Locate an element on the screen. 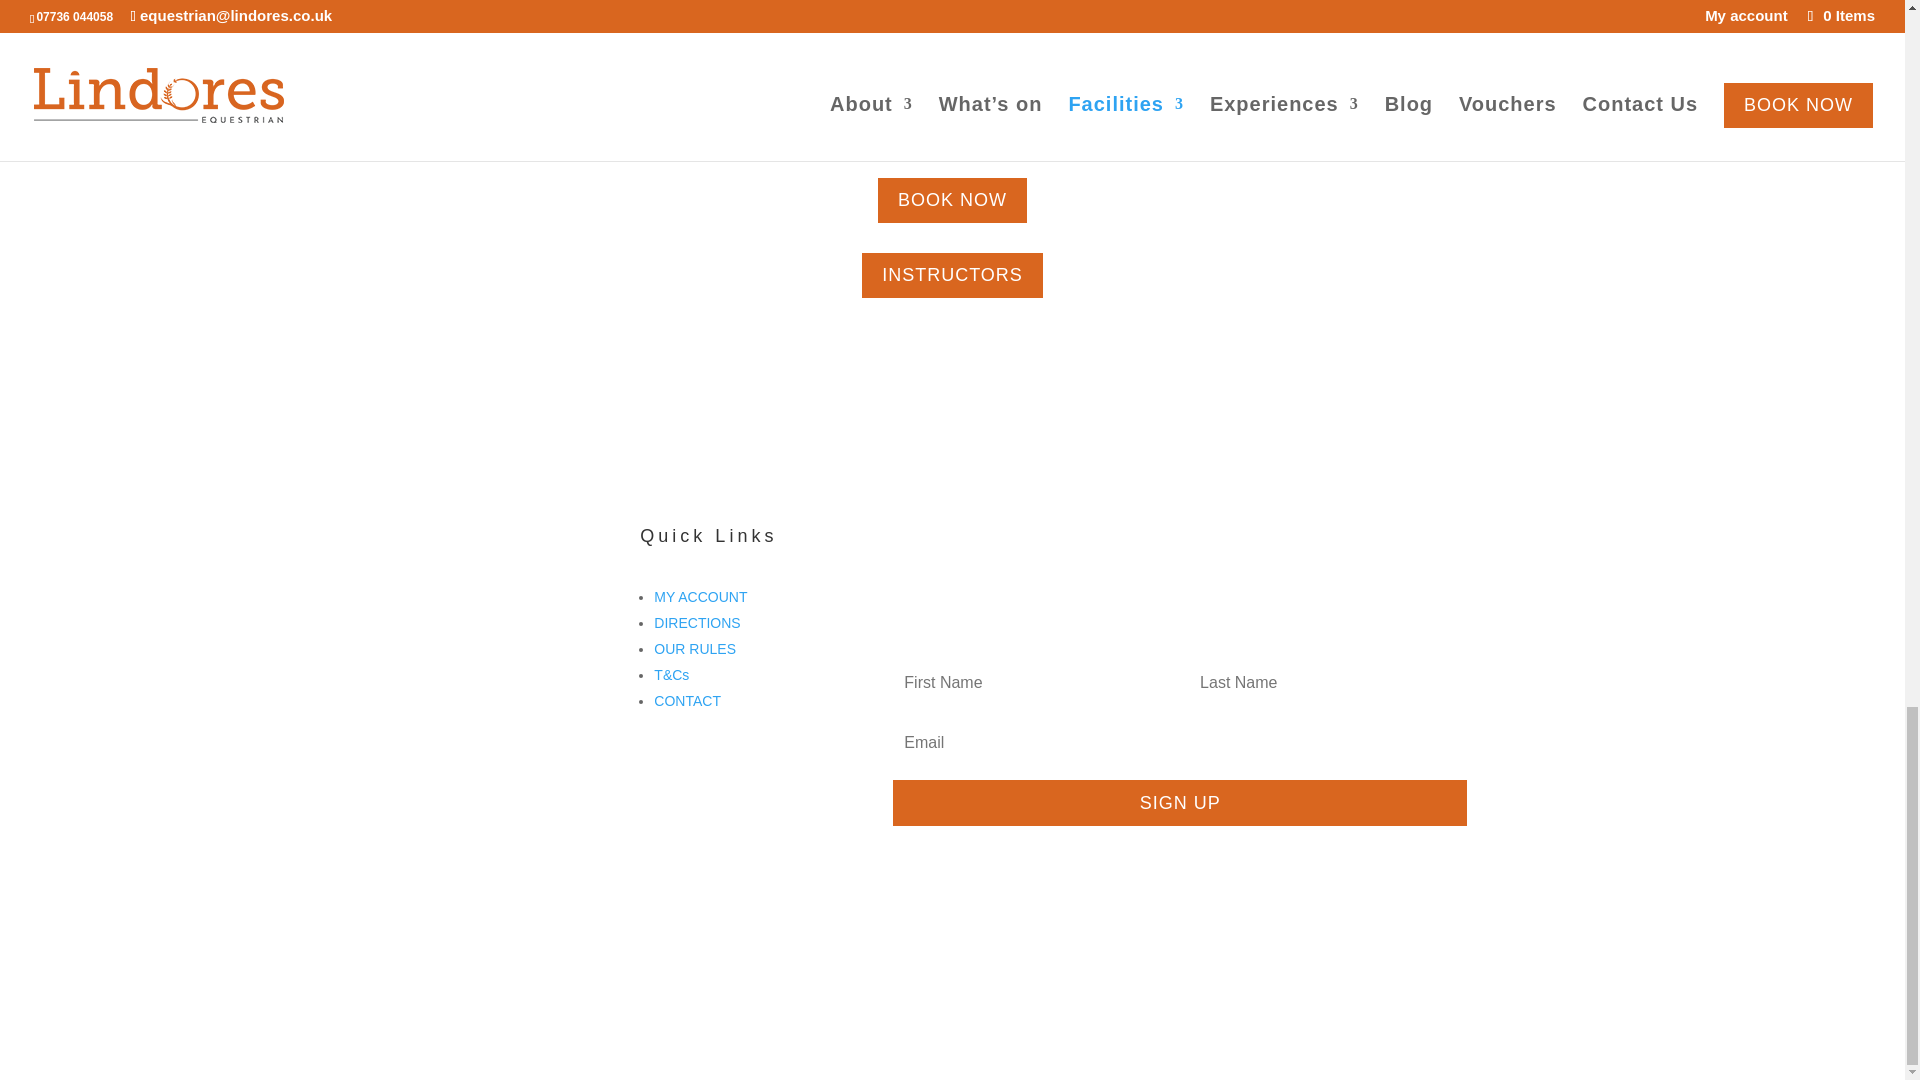  Follow on X is located at coordinates (536, 608).